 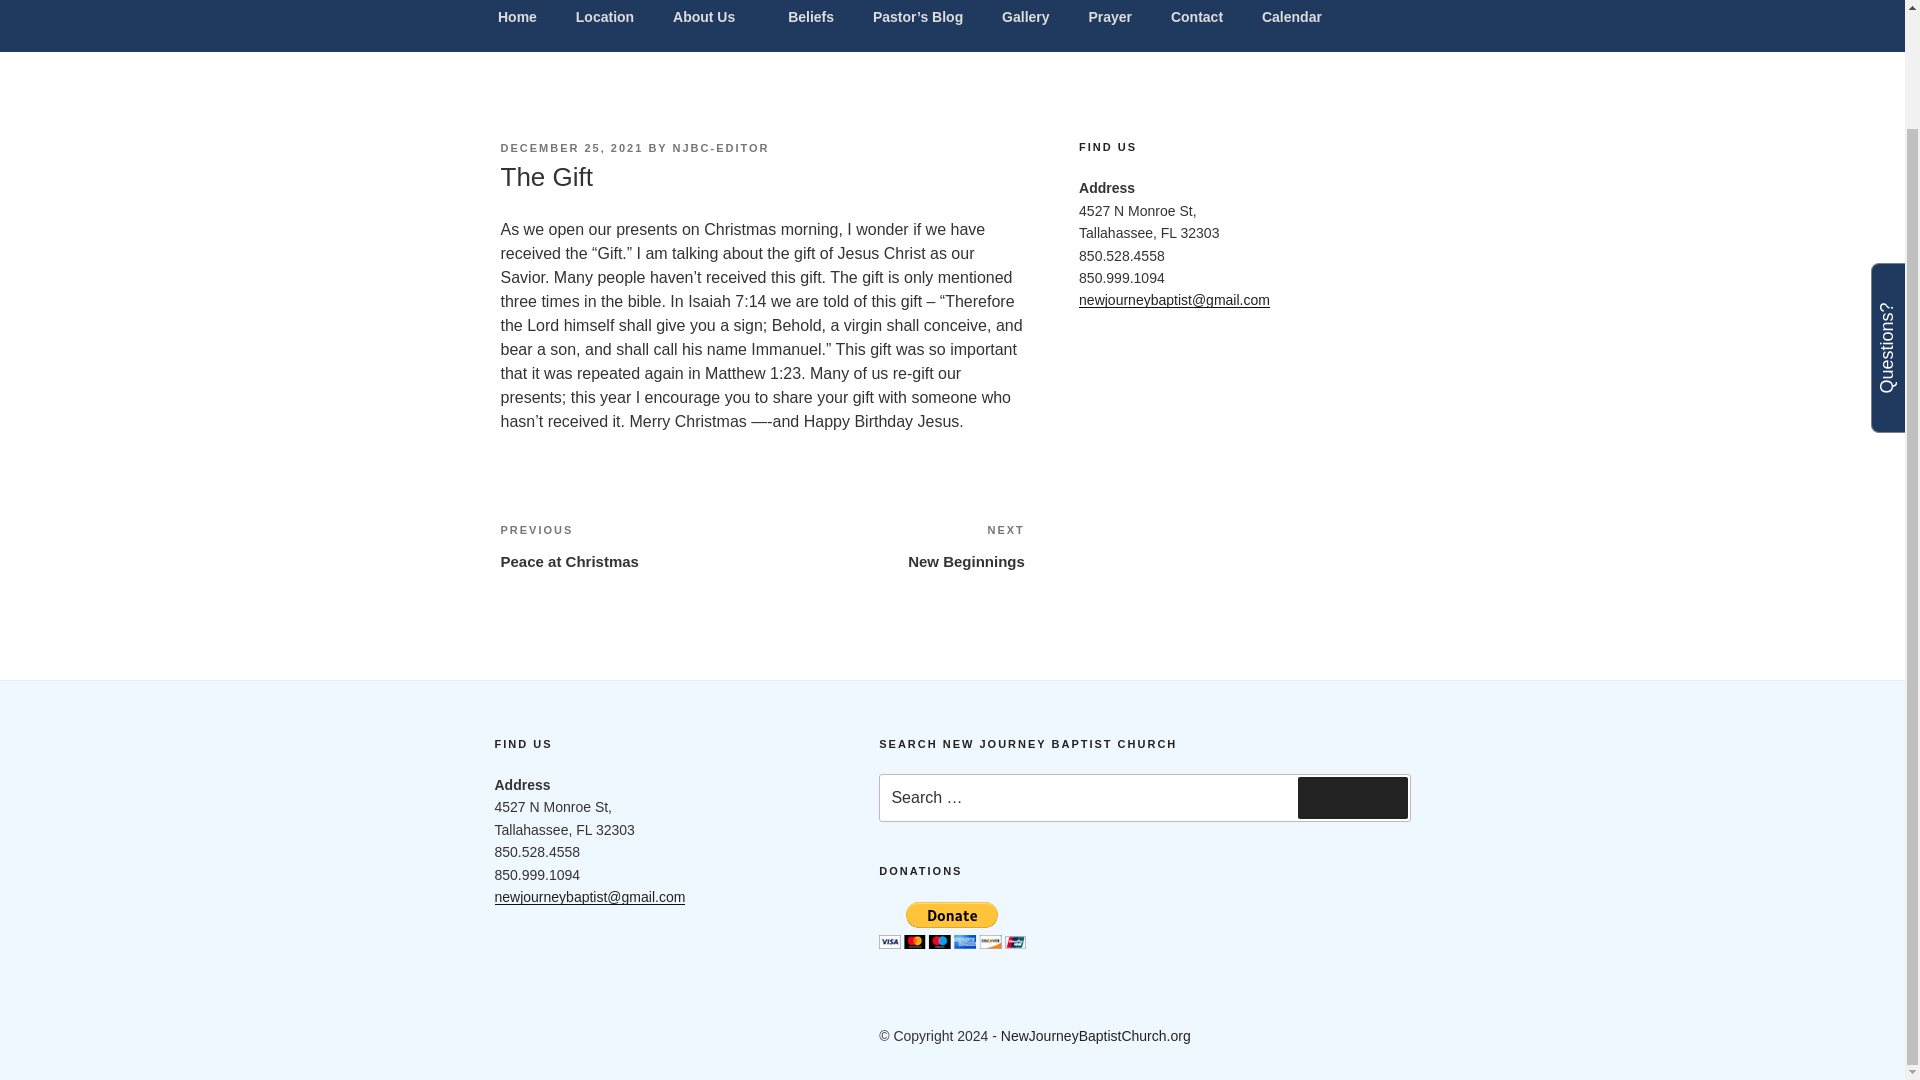 I want to click on PayPal - The safer, easier way to pay online!, so click(x=952, y=925).